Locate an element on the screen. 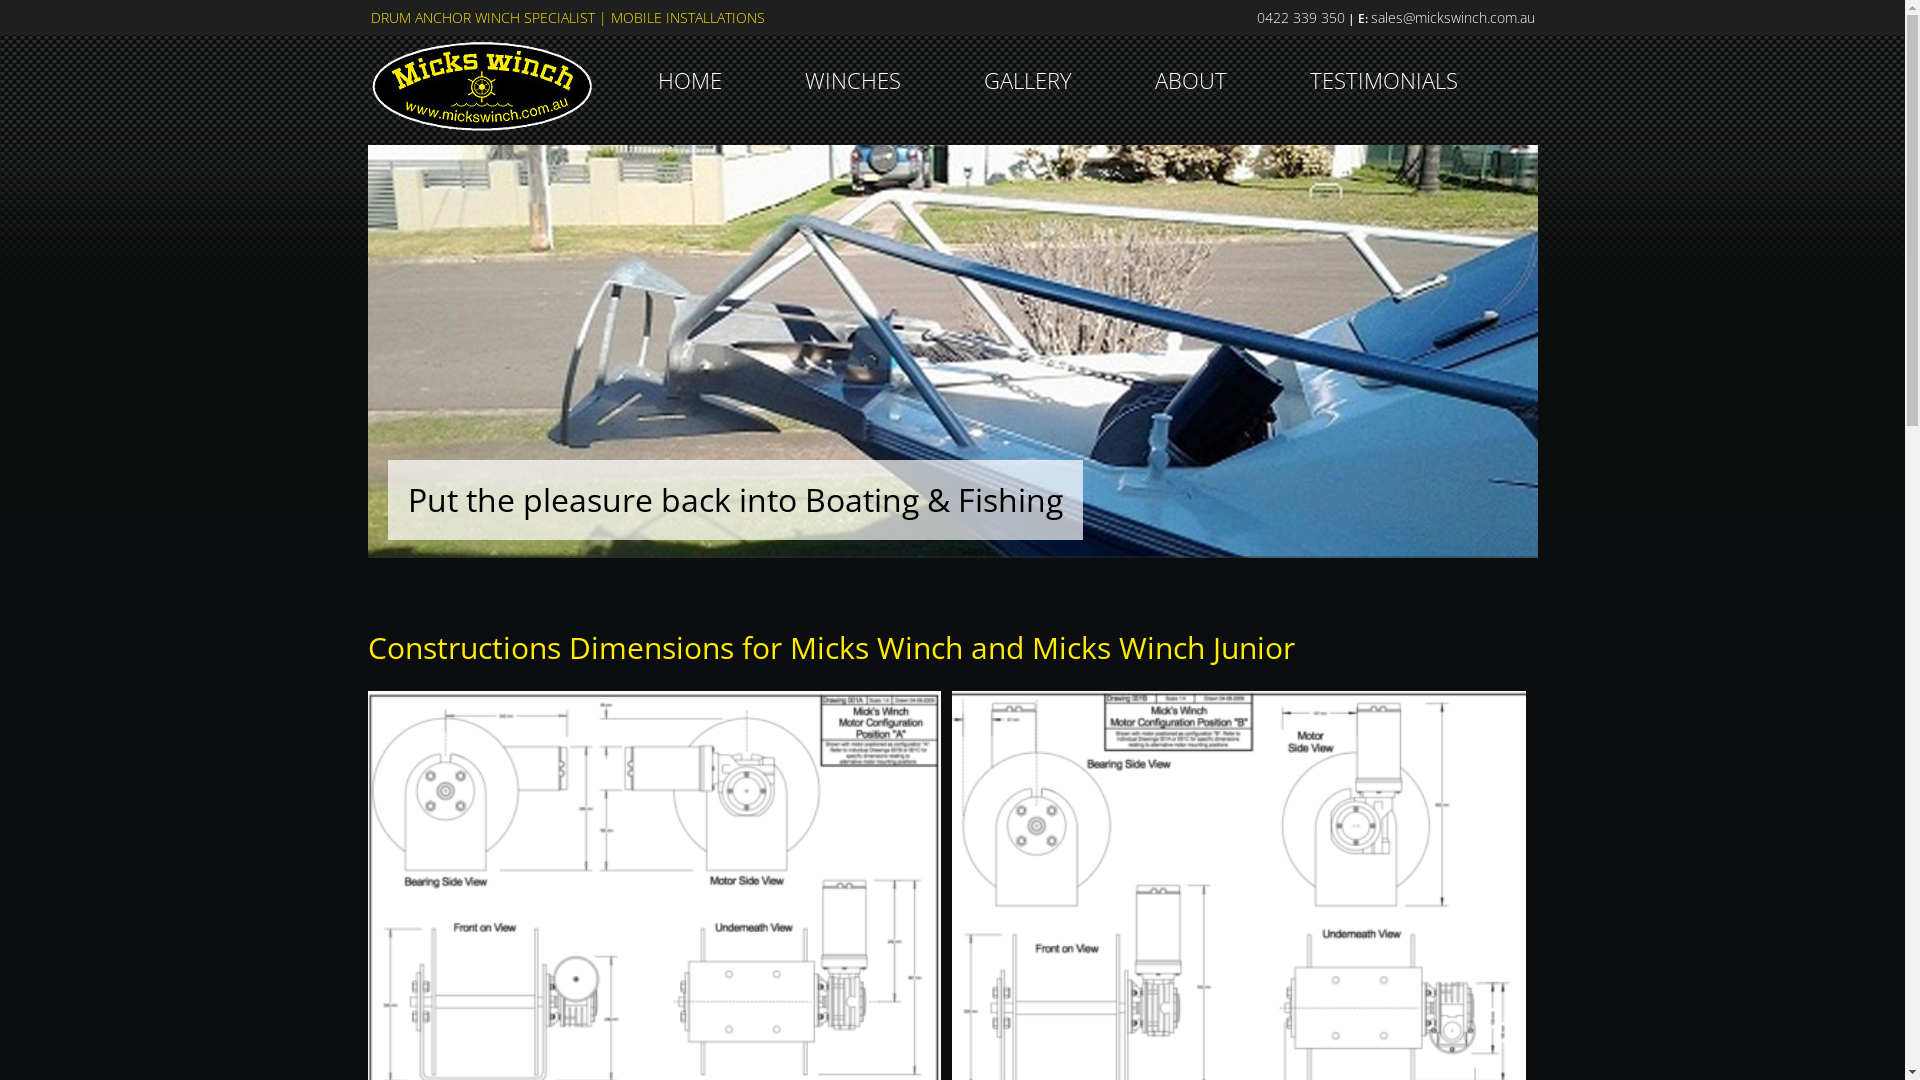 This screenshot has height=1080, width=1920. WINCHES is located at coordinates (852, 61).